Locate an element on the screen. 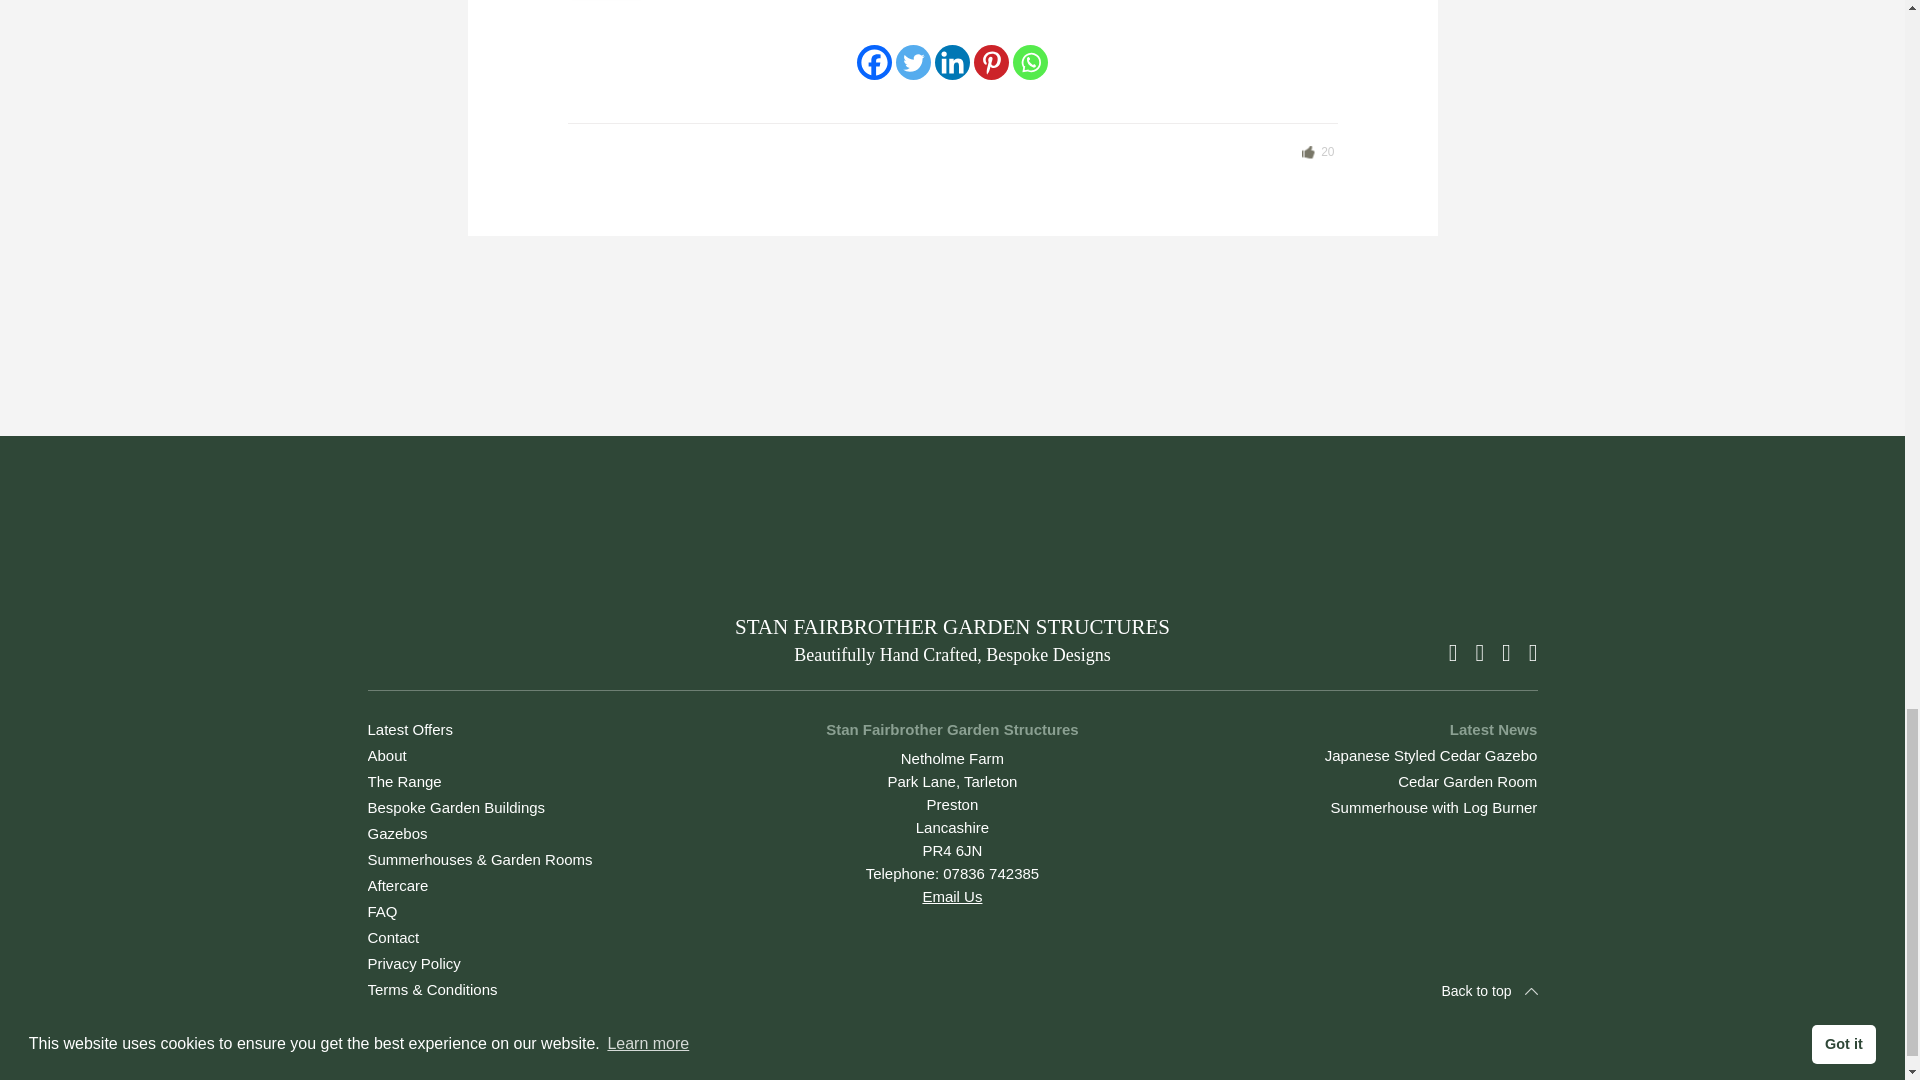 This screenshot has height=1080, width=1920. Gazebos is located at coordinates (398, 834).